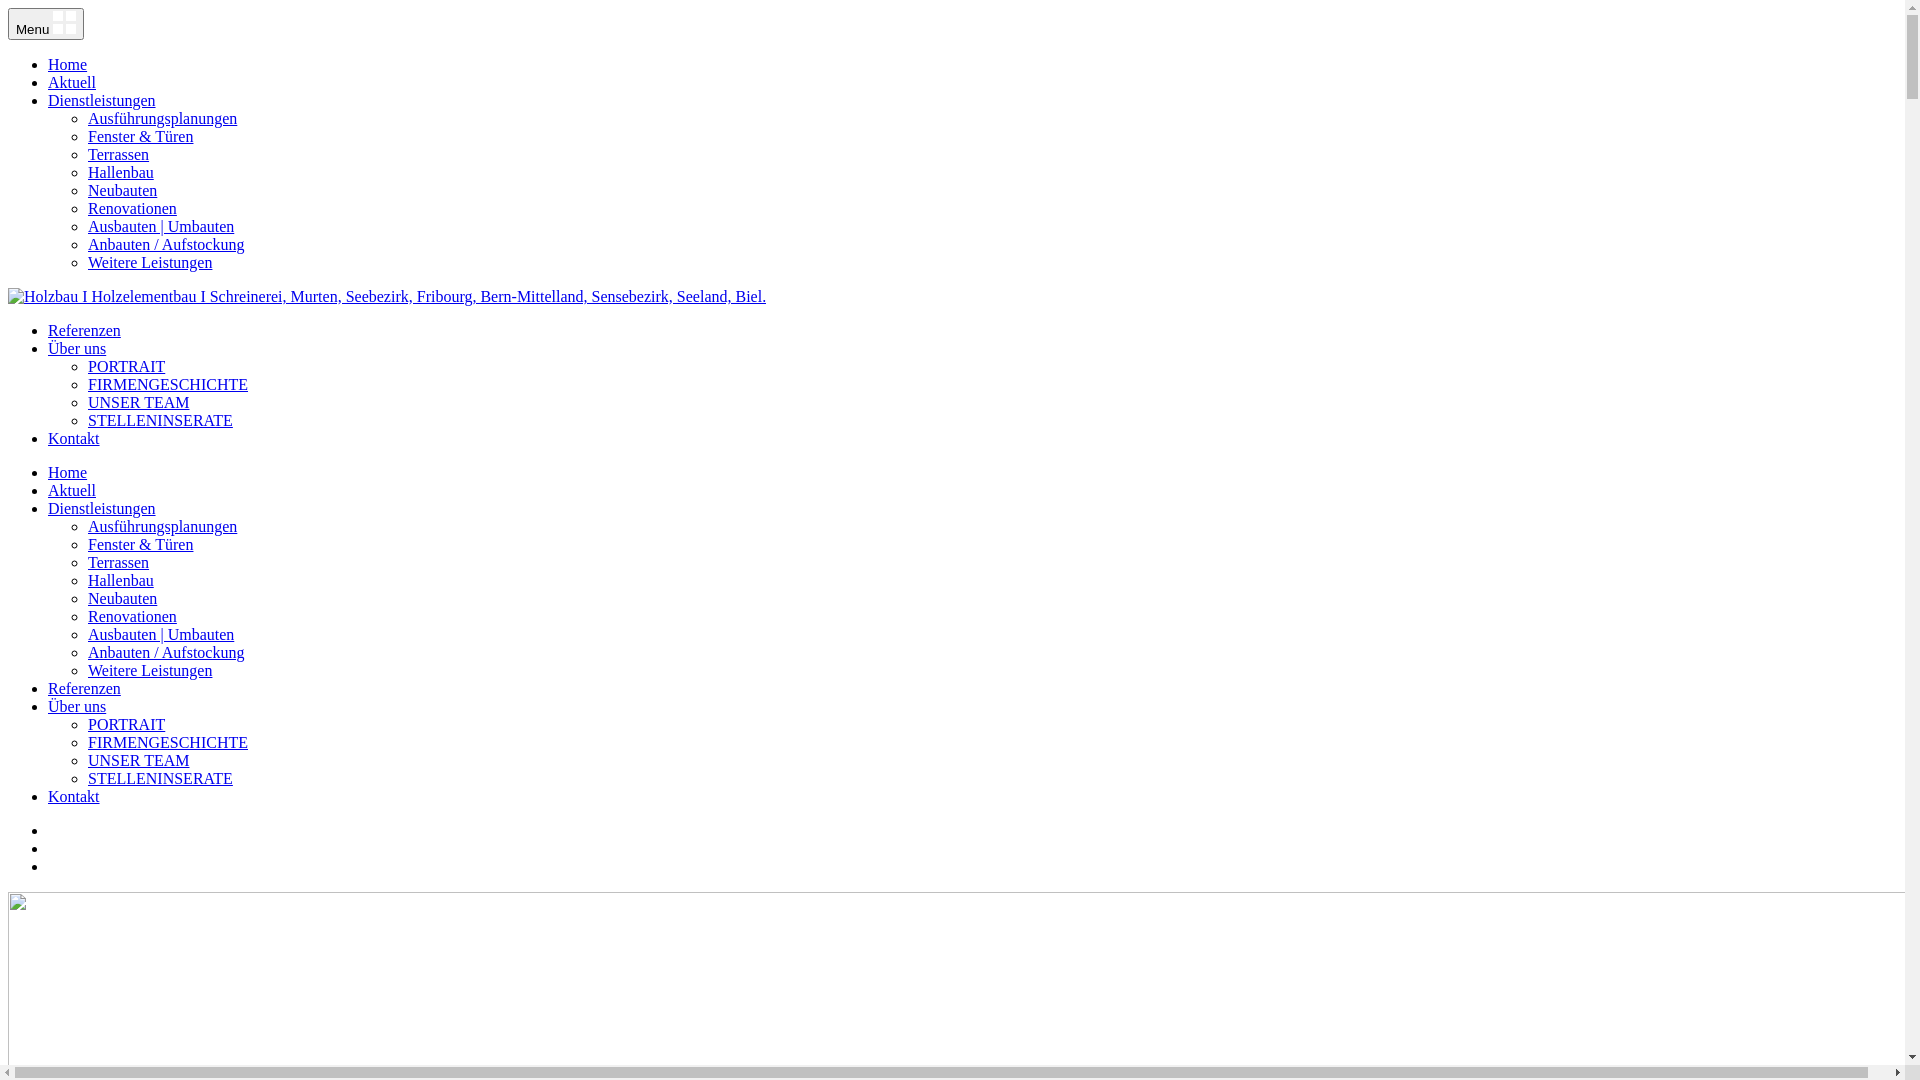 This screenshot has height=1080, width=1920. I want to click on Menu, so click(46, 24).